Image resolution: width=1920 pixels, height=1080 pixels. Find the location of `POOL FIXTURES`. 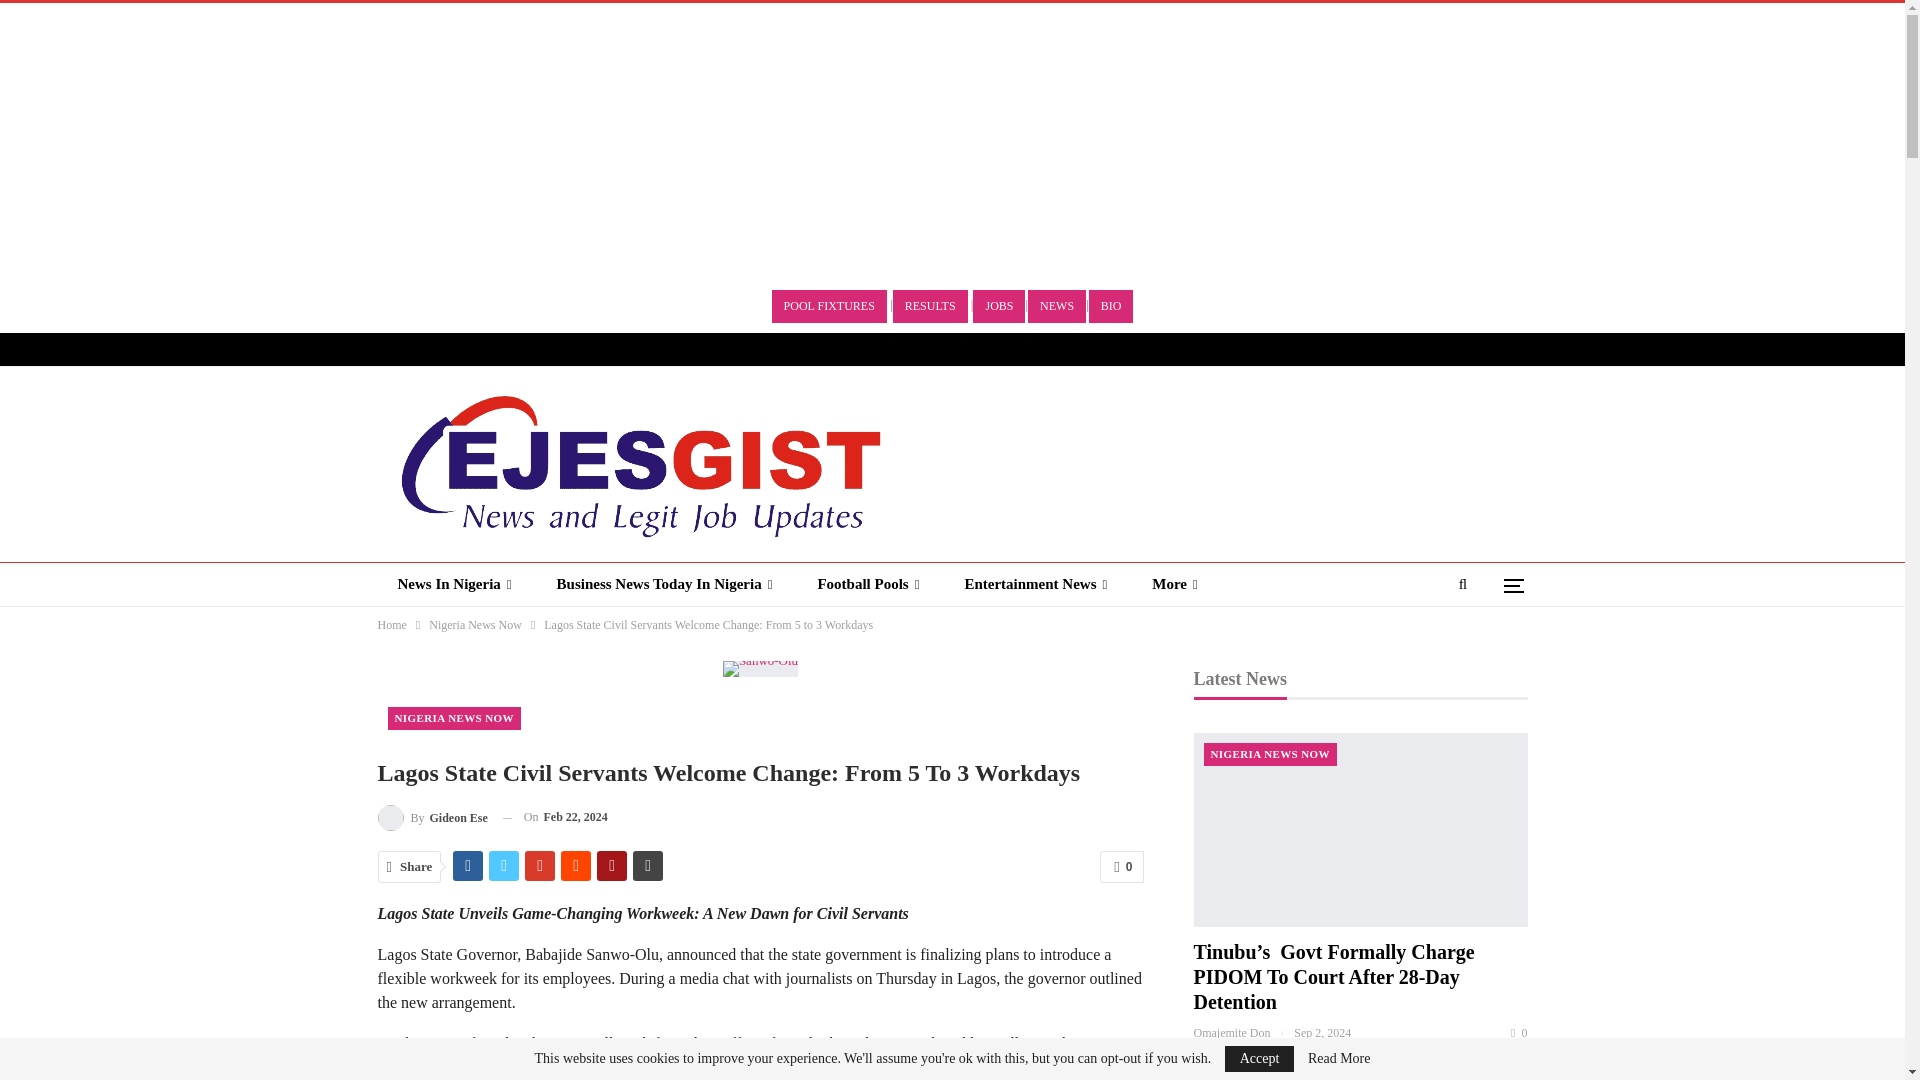

POOL FIXTURES is located at coordinates (829, 306).